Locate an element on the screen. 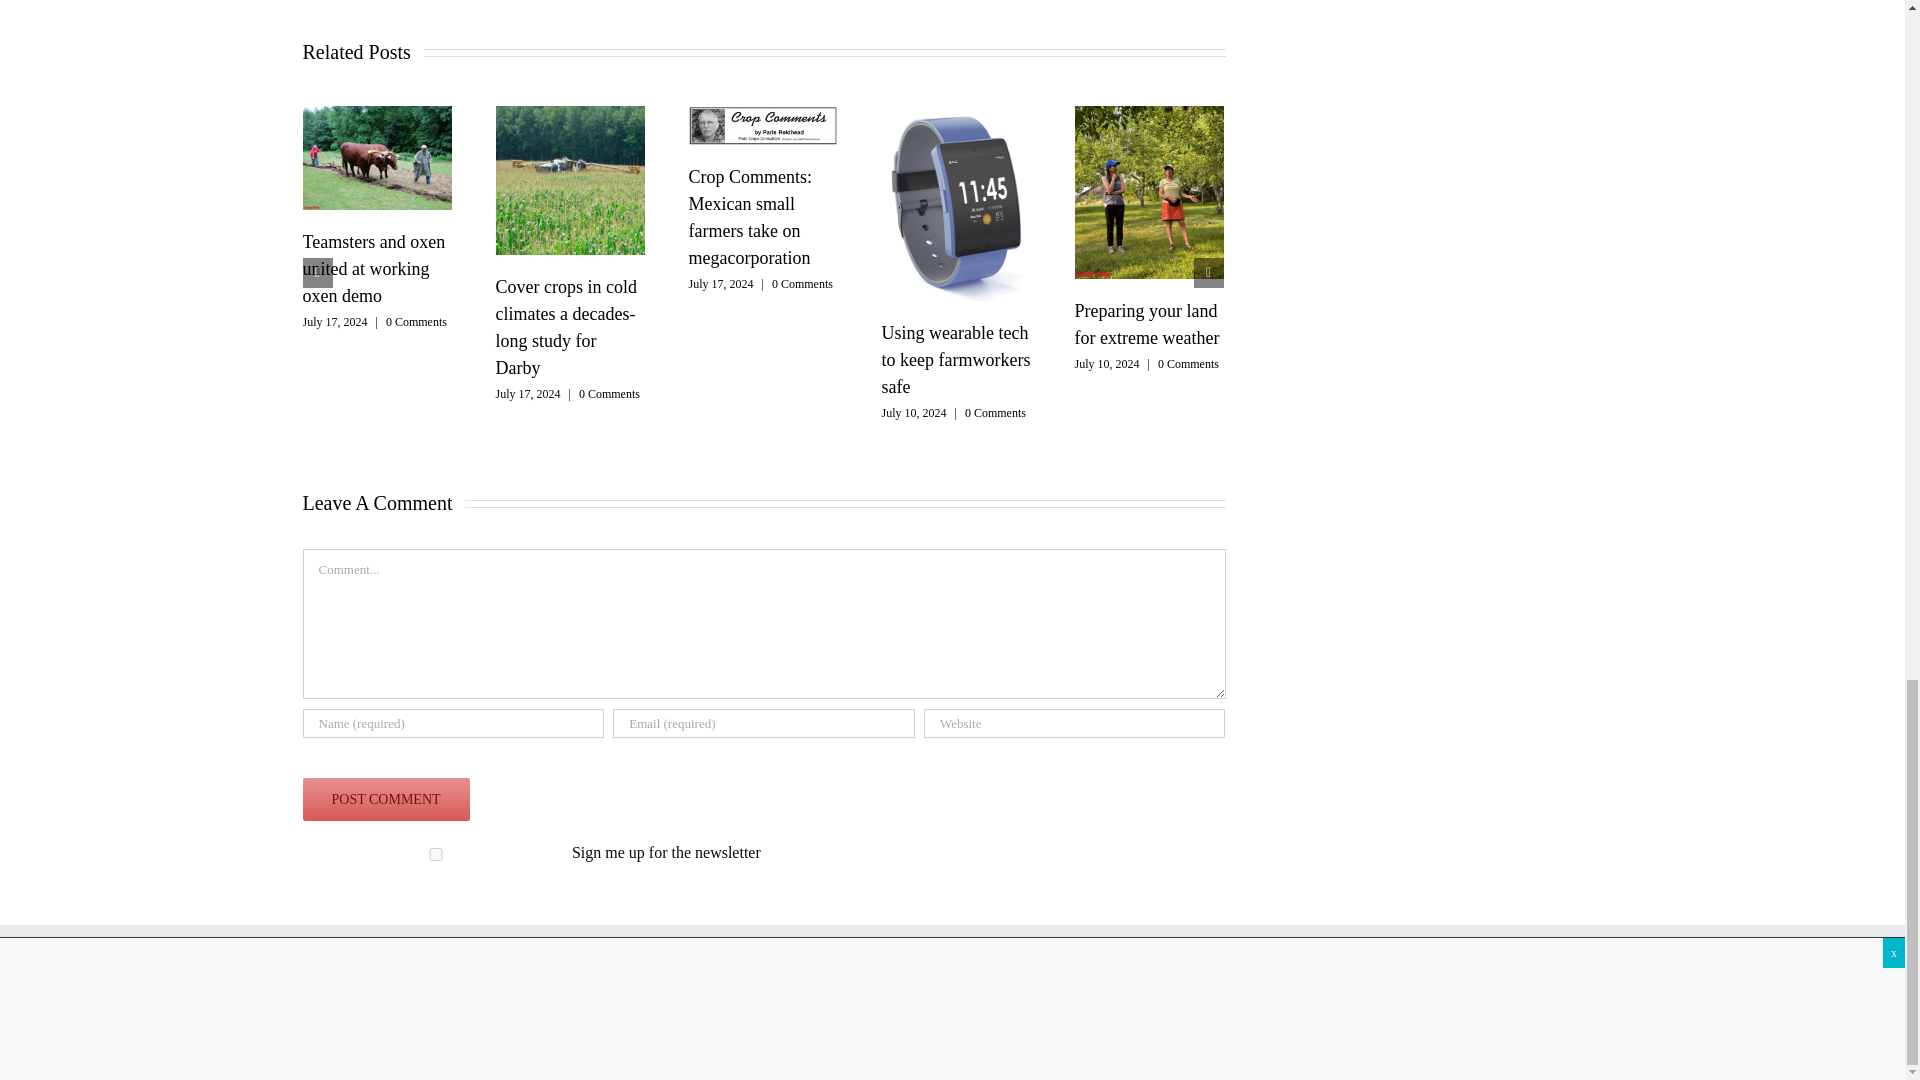 The height and width of the screenshot is (1080, 1920). Cover crops in cold climates a decades-long study for Darby is located at coordinates (566, 327).